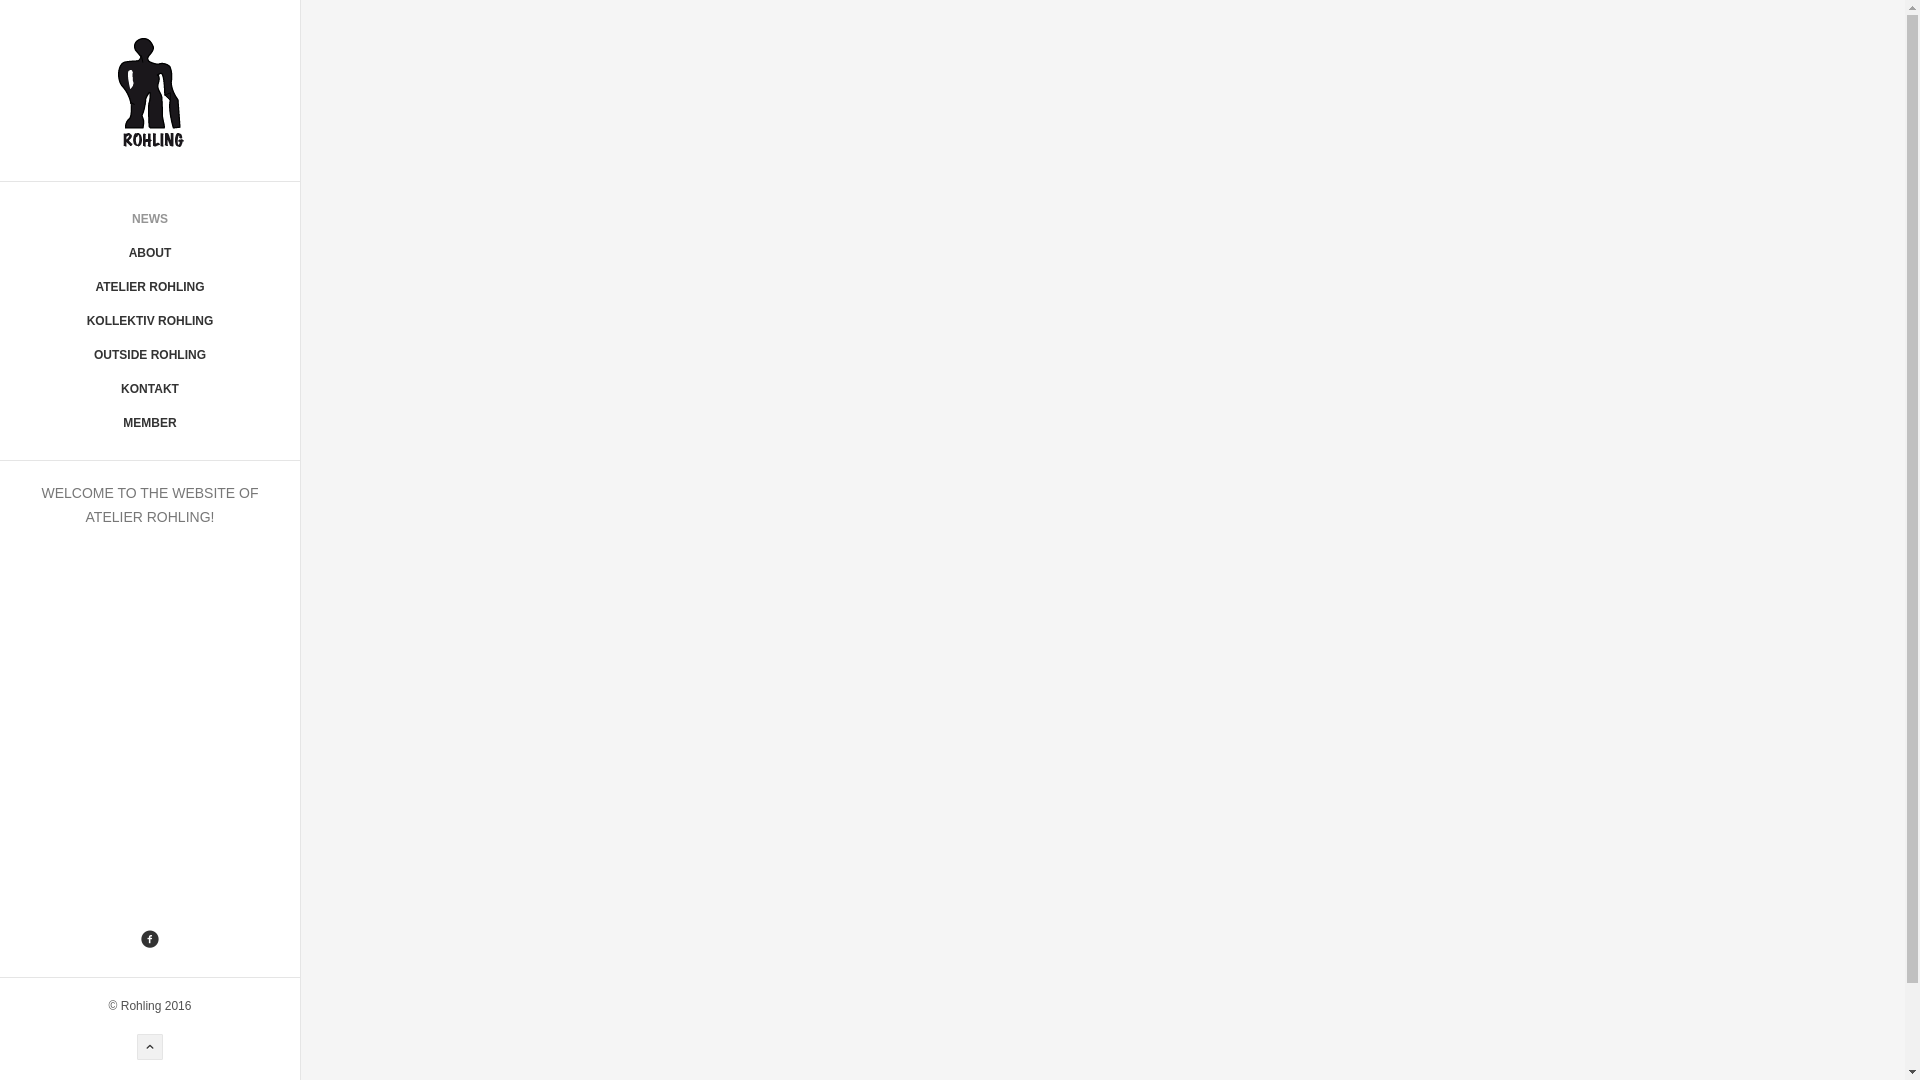 Image resolution: width=1920 pixels, height=1080 pixels. What do you see at coordinates (150, 355) in the screenshot?
I see `OUTSIDE ROHLING` at bounding box center [150, 355].